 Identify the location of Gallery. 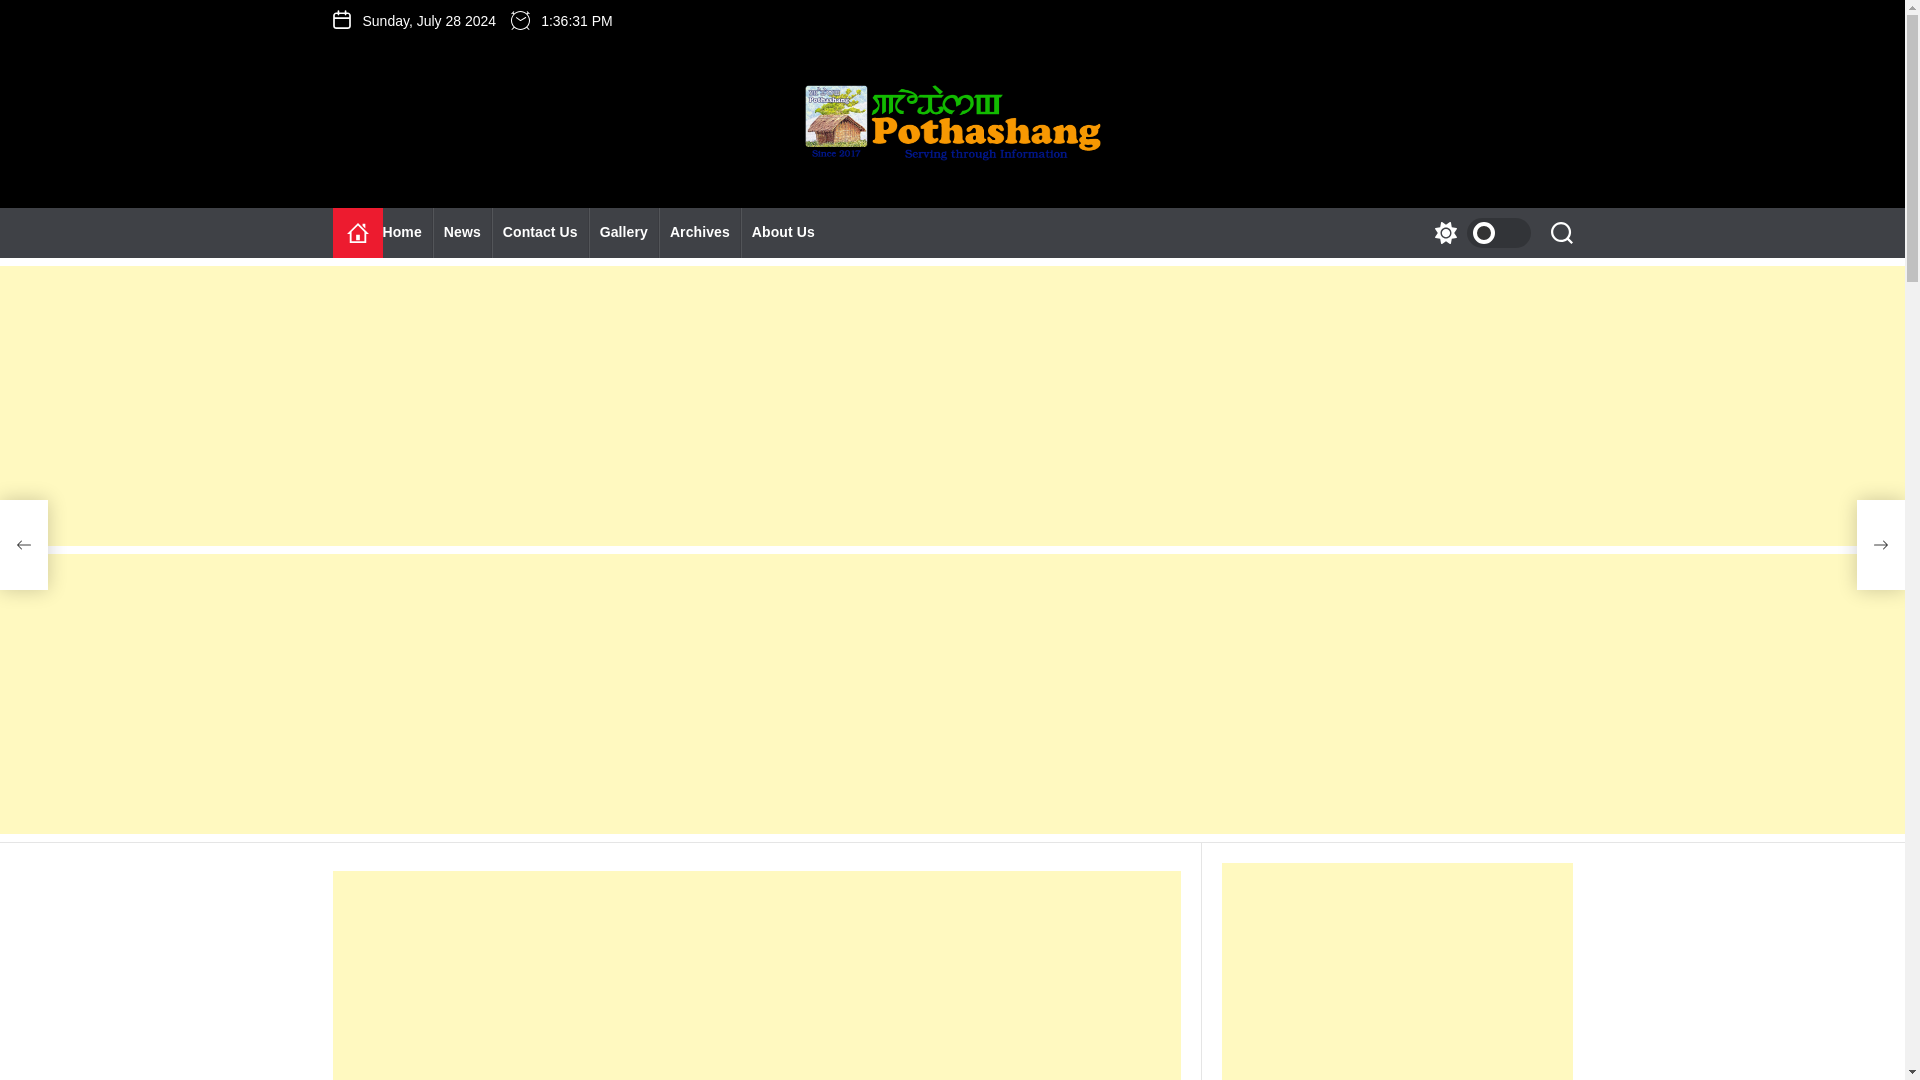
(624, 233).